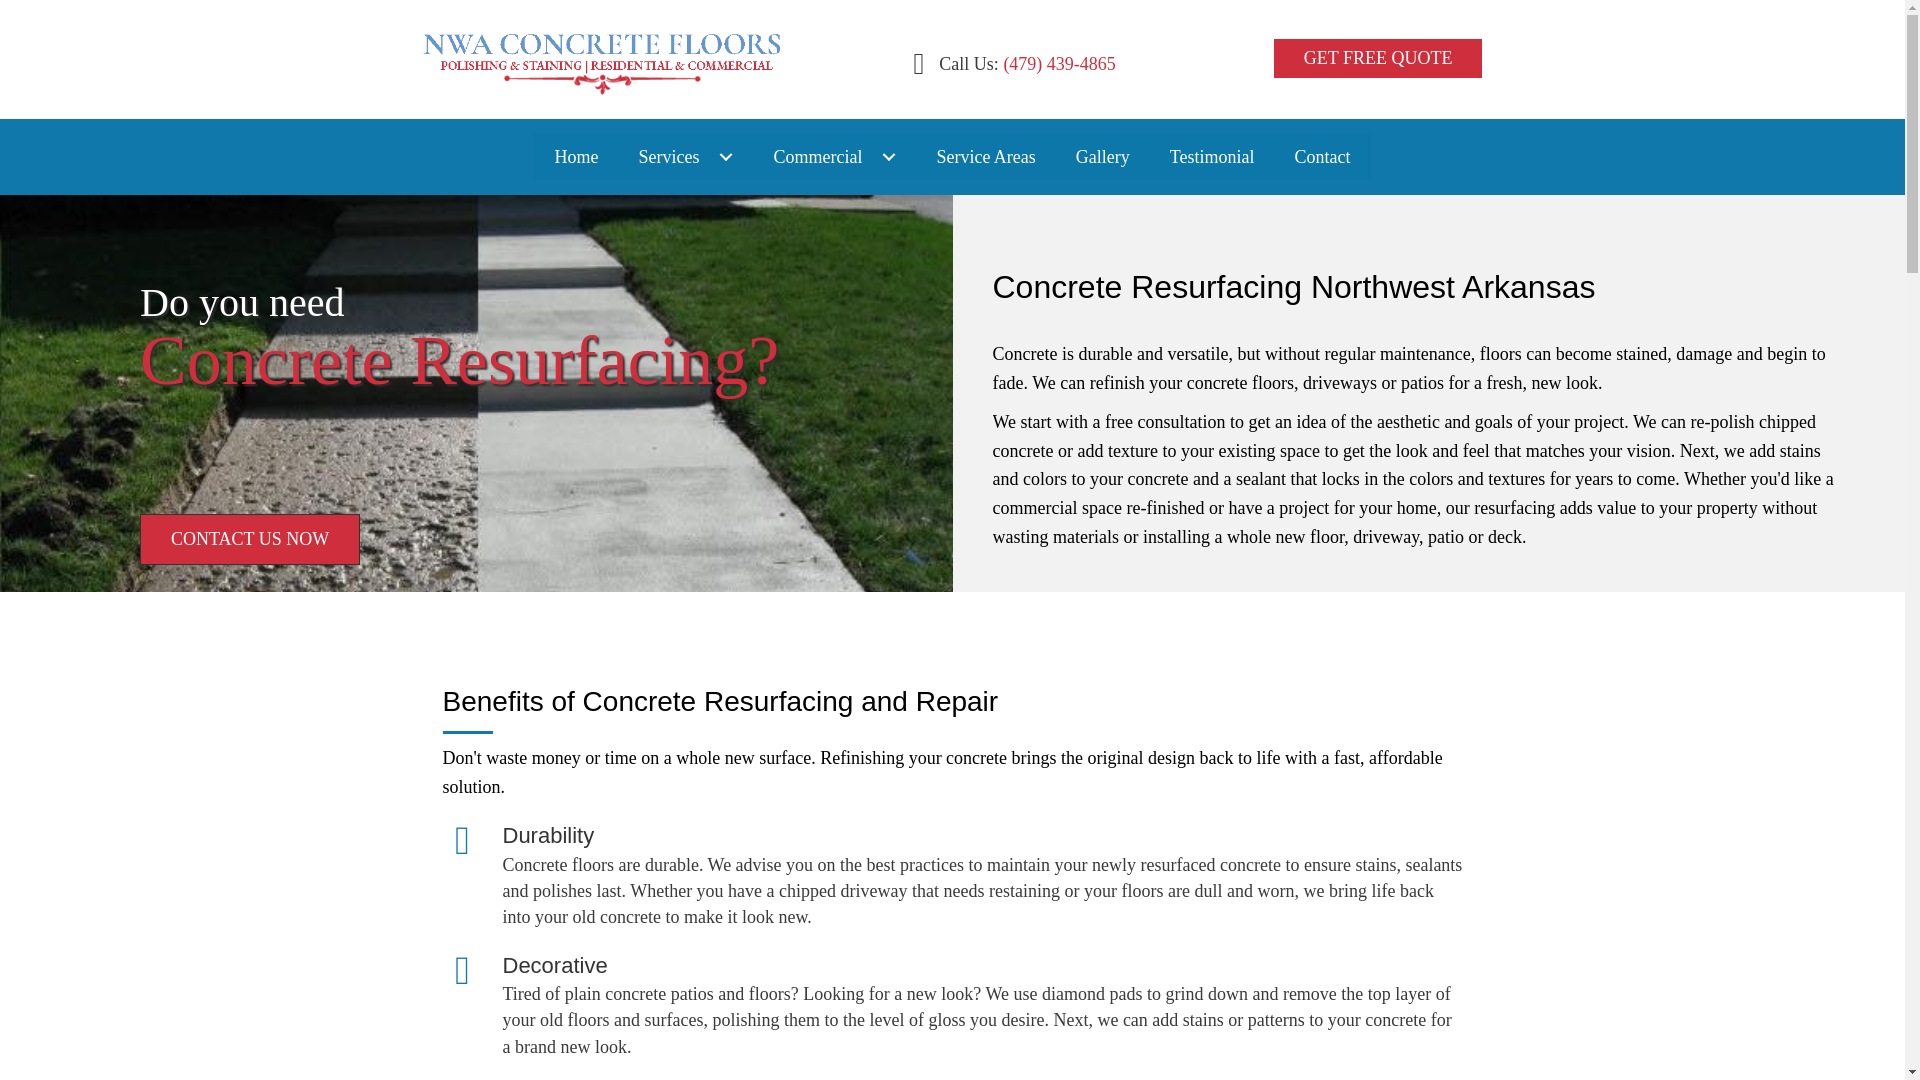  Describe the element at coordinates (1212, 156) in the screenshot. I see `Testimonial` at that location.